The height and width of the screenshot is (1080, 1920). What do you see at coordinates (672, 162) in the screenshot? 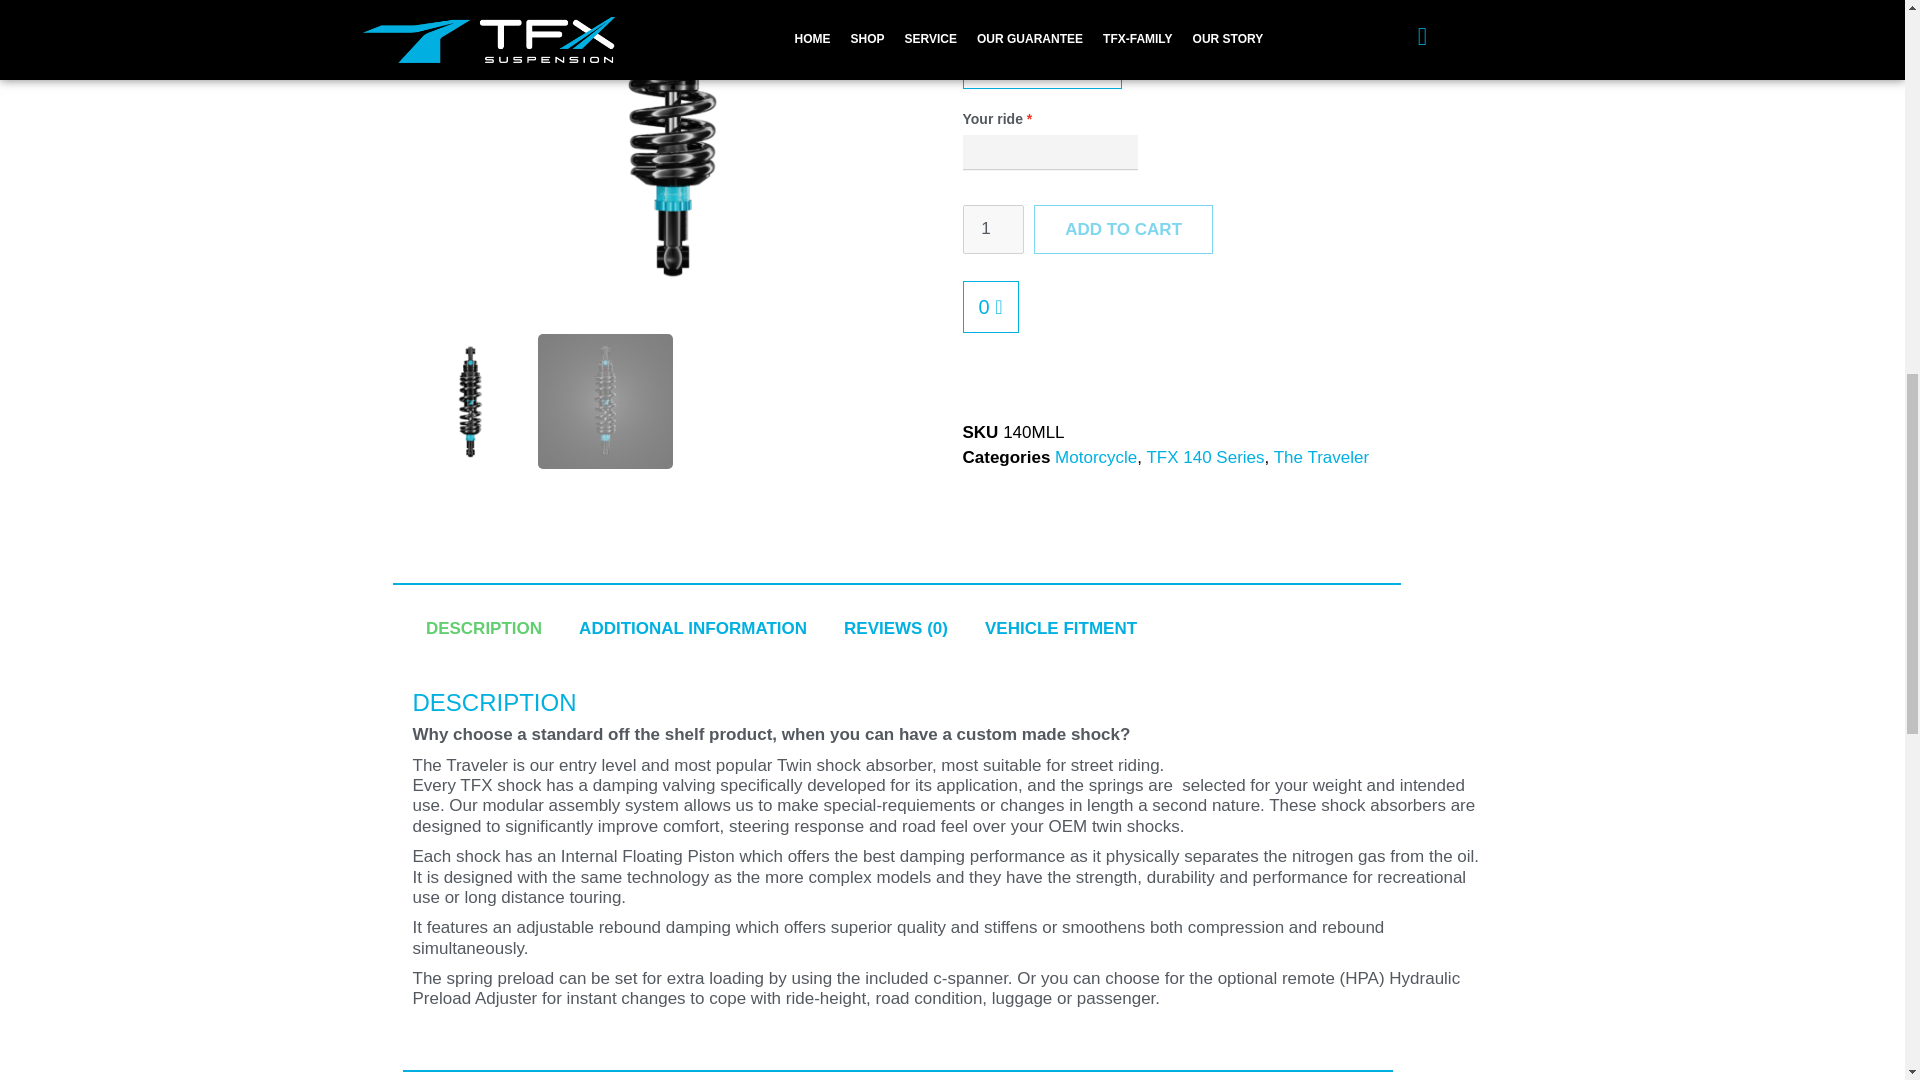
I see `140MLL` at bounding box center [672, 162].